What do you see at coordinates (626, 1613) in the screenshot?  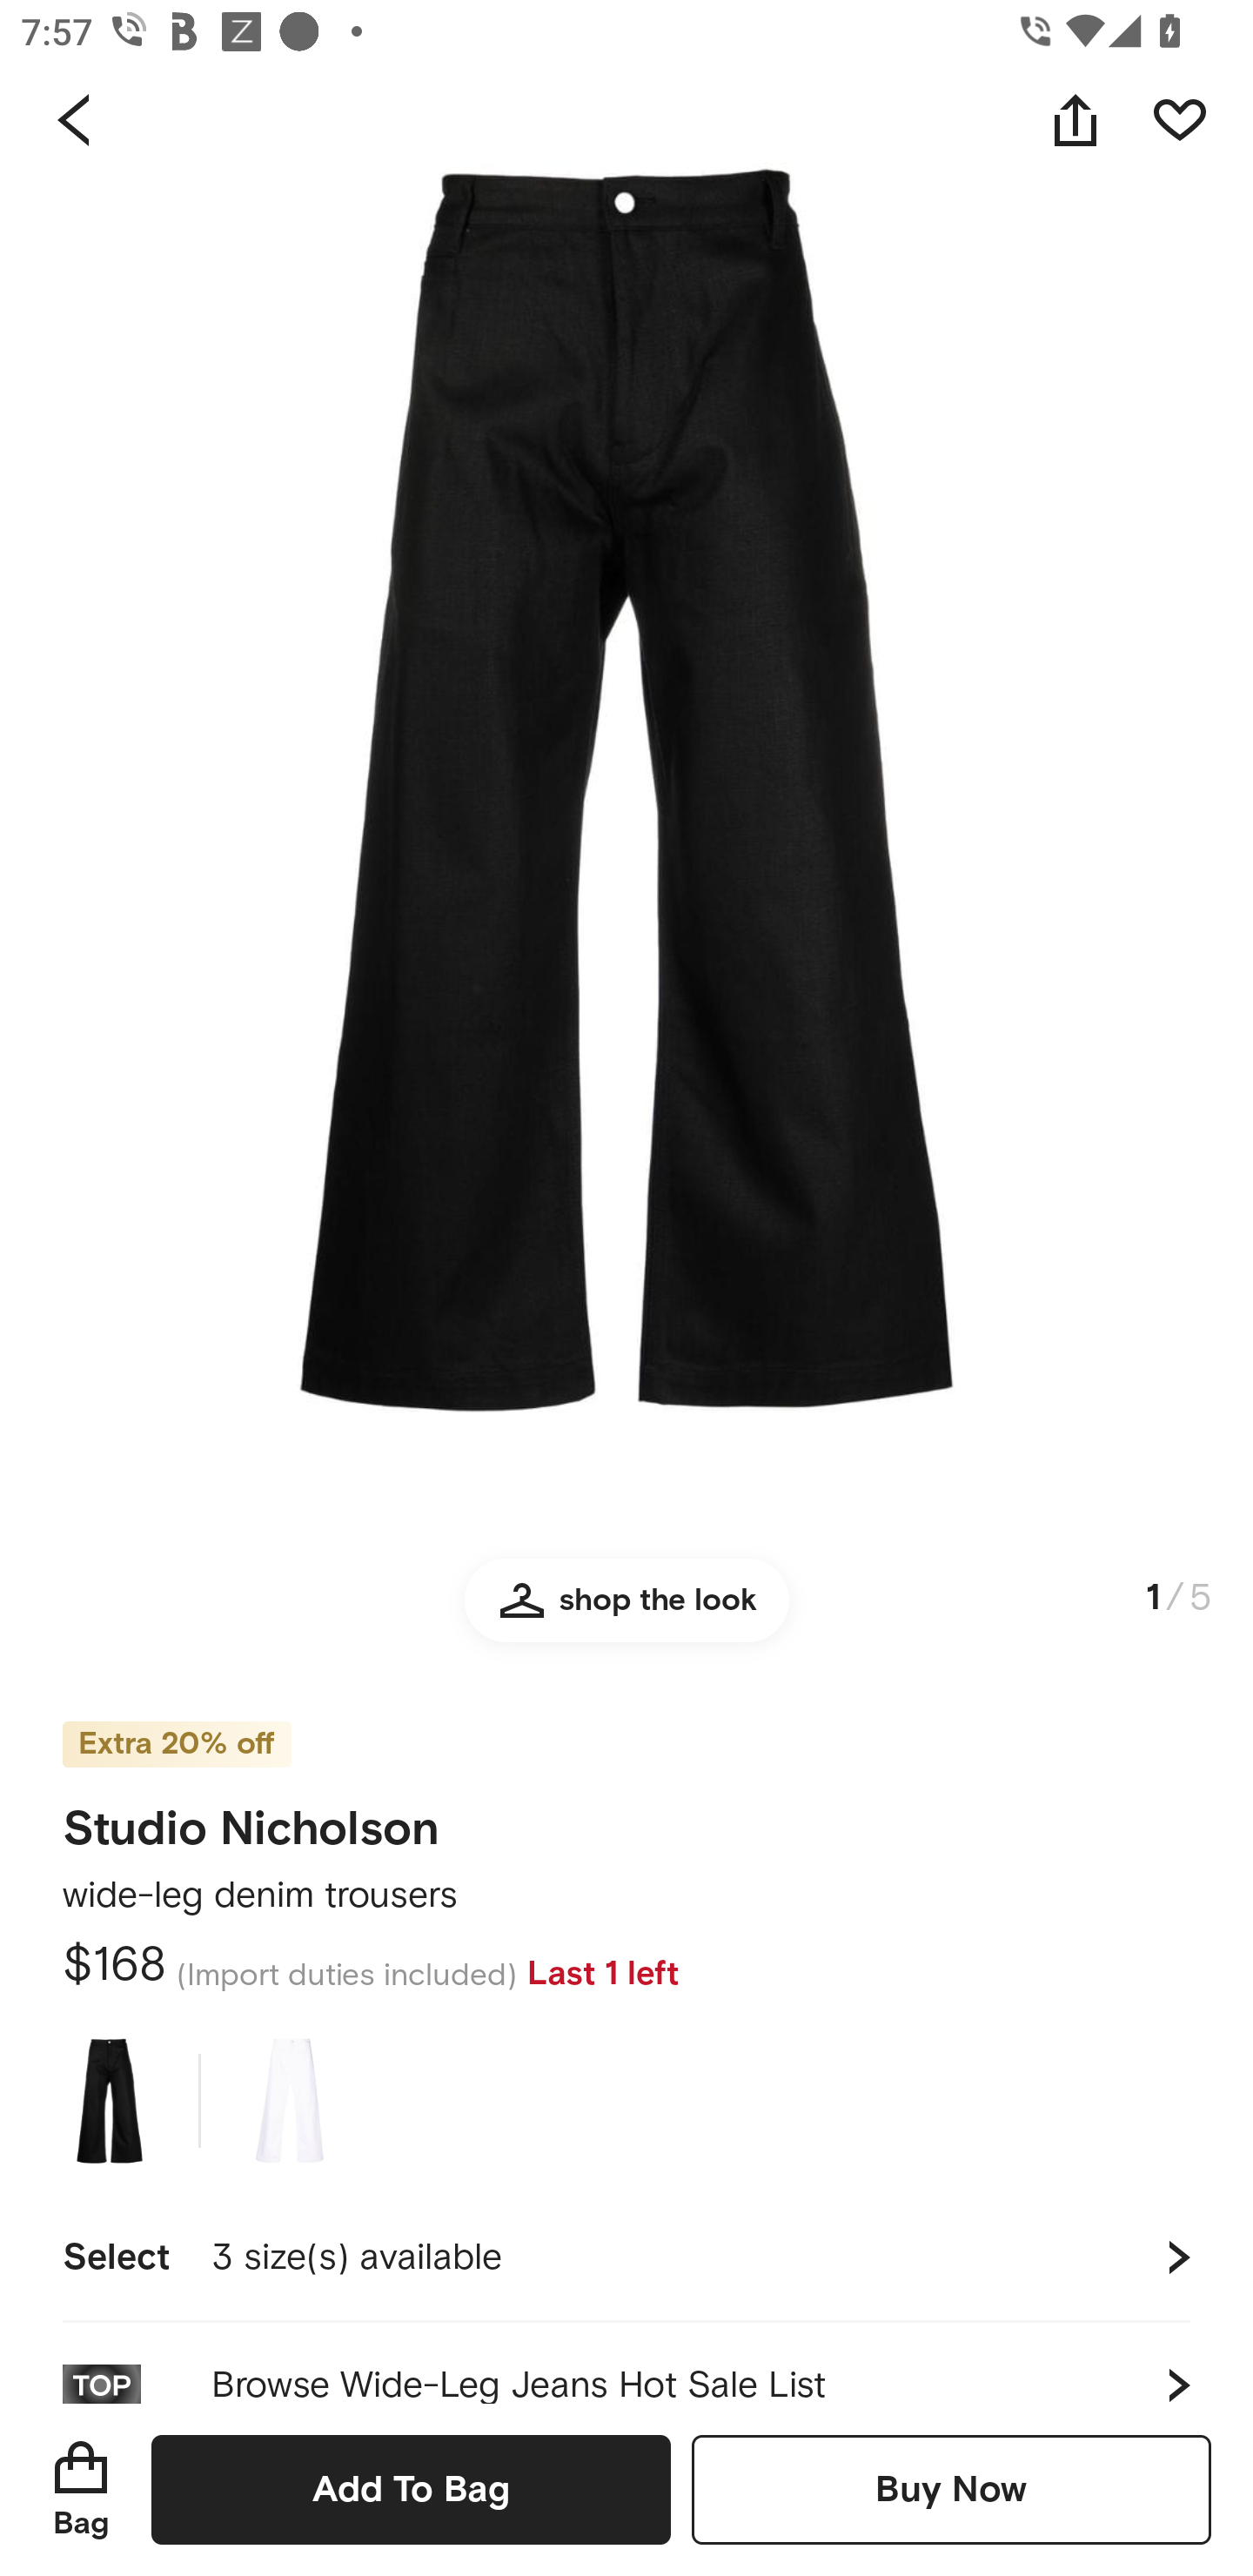 I see `shop the look` at bounding box center [626, 1613].